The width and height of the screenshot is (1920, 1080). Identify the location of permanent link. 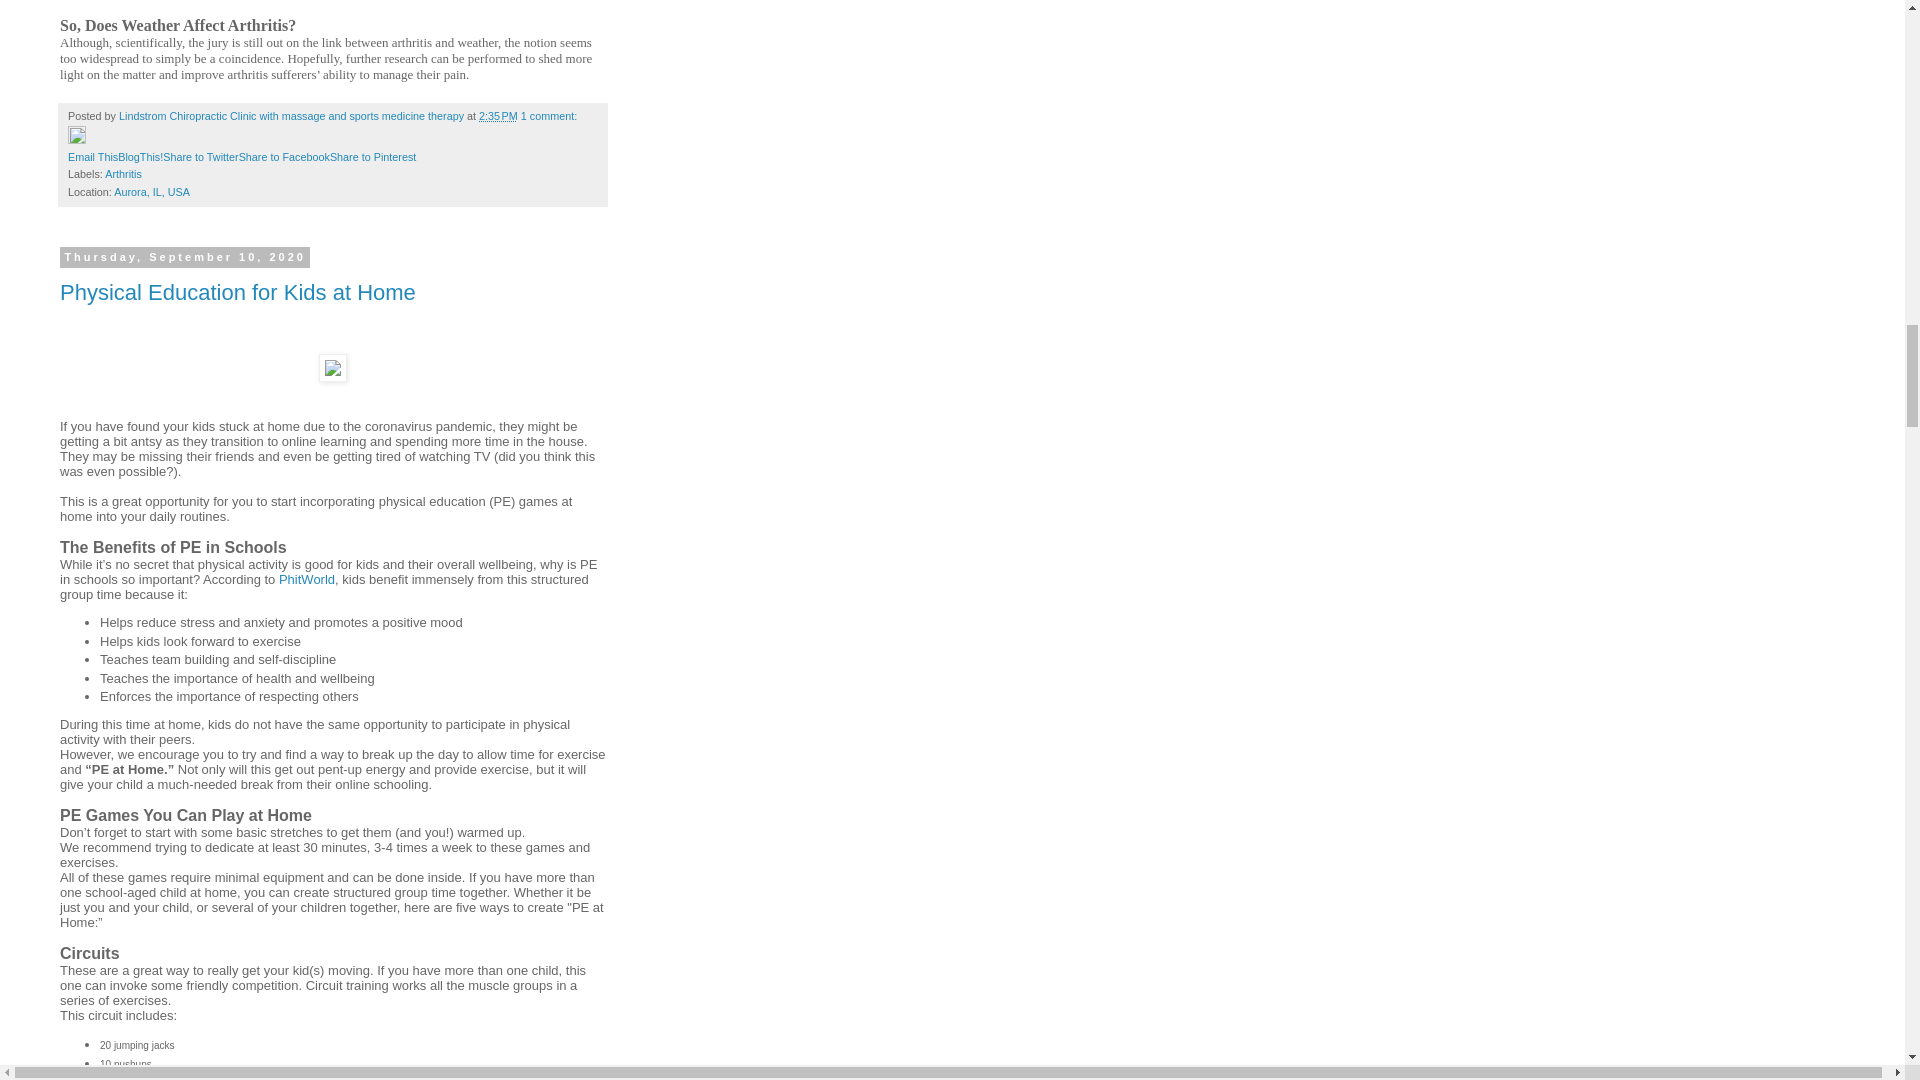
(498, 116).